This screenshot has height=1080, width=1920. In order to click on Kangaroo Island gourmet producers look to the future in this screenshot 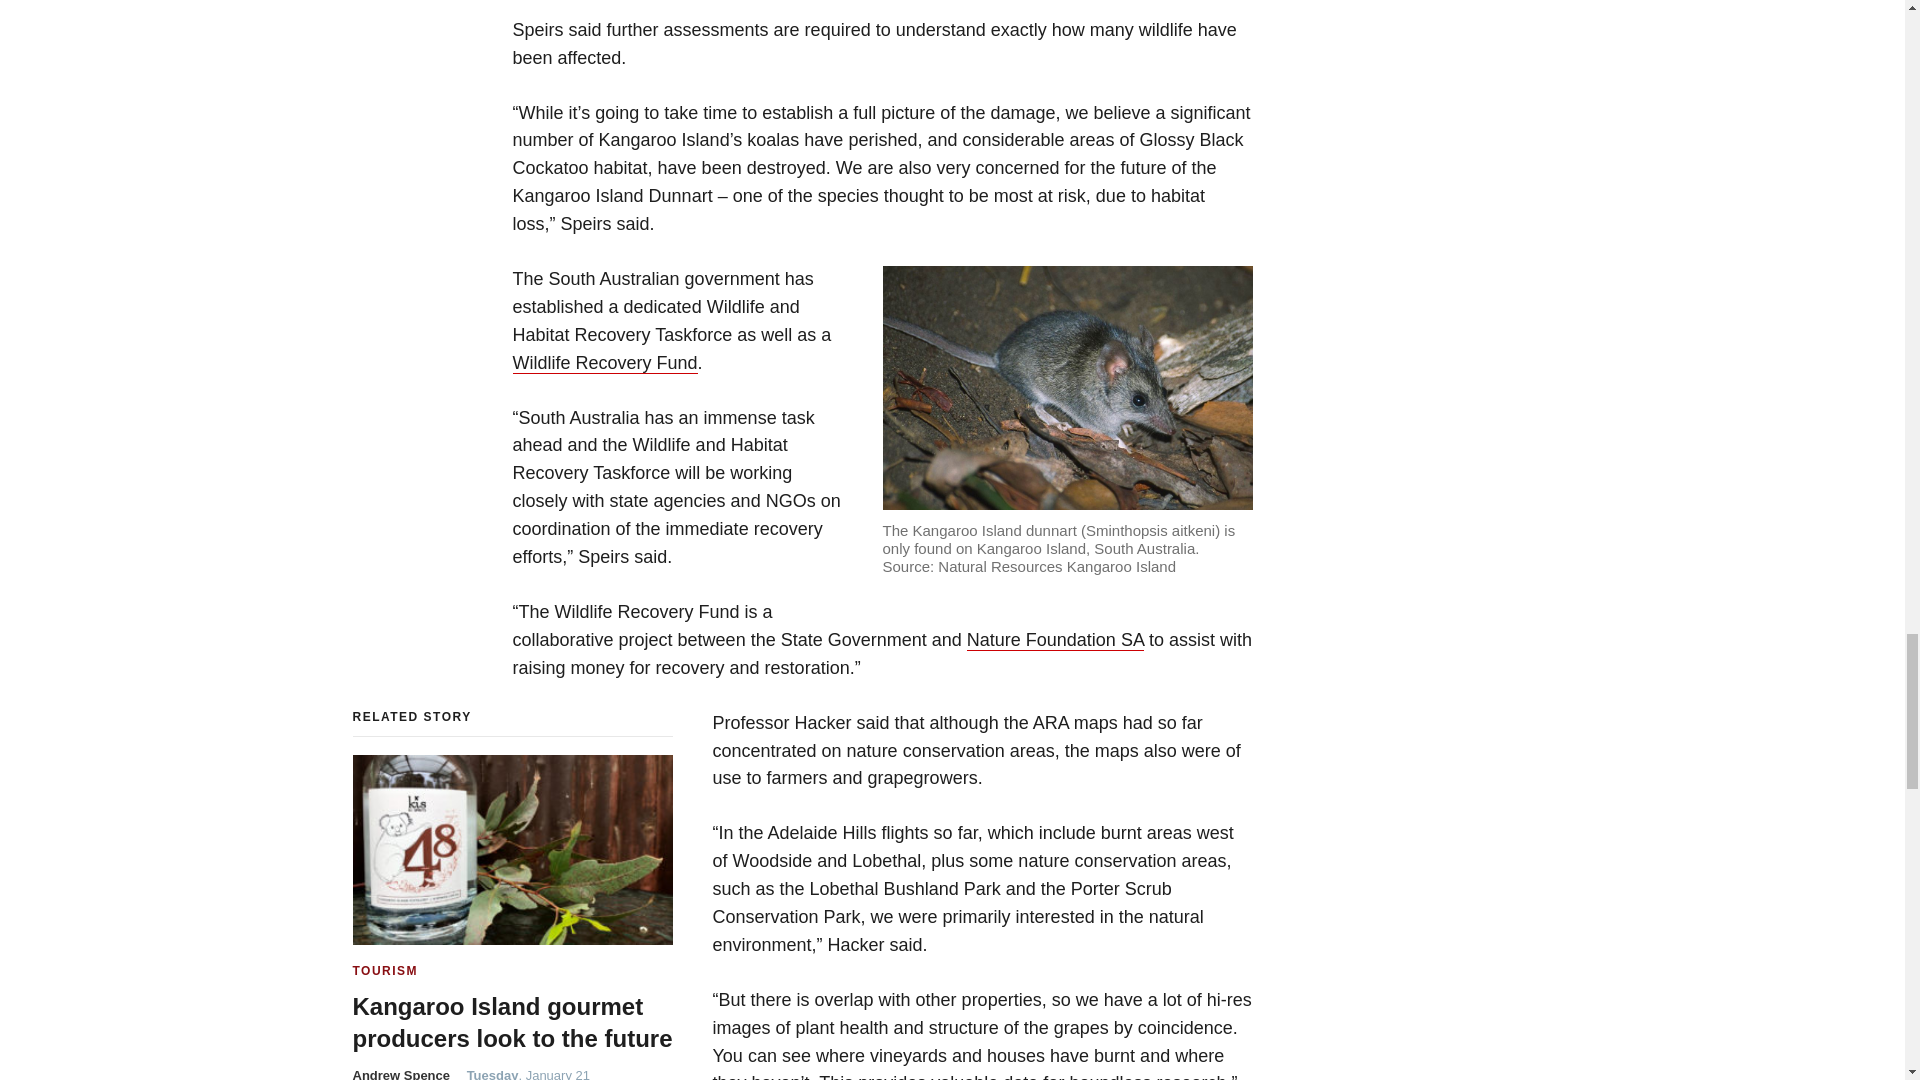, I will do `click(512, 1021)`.